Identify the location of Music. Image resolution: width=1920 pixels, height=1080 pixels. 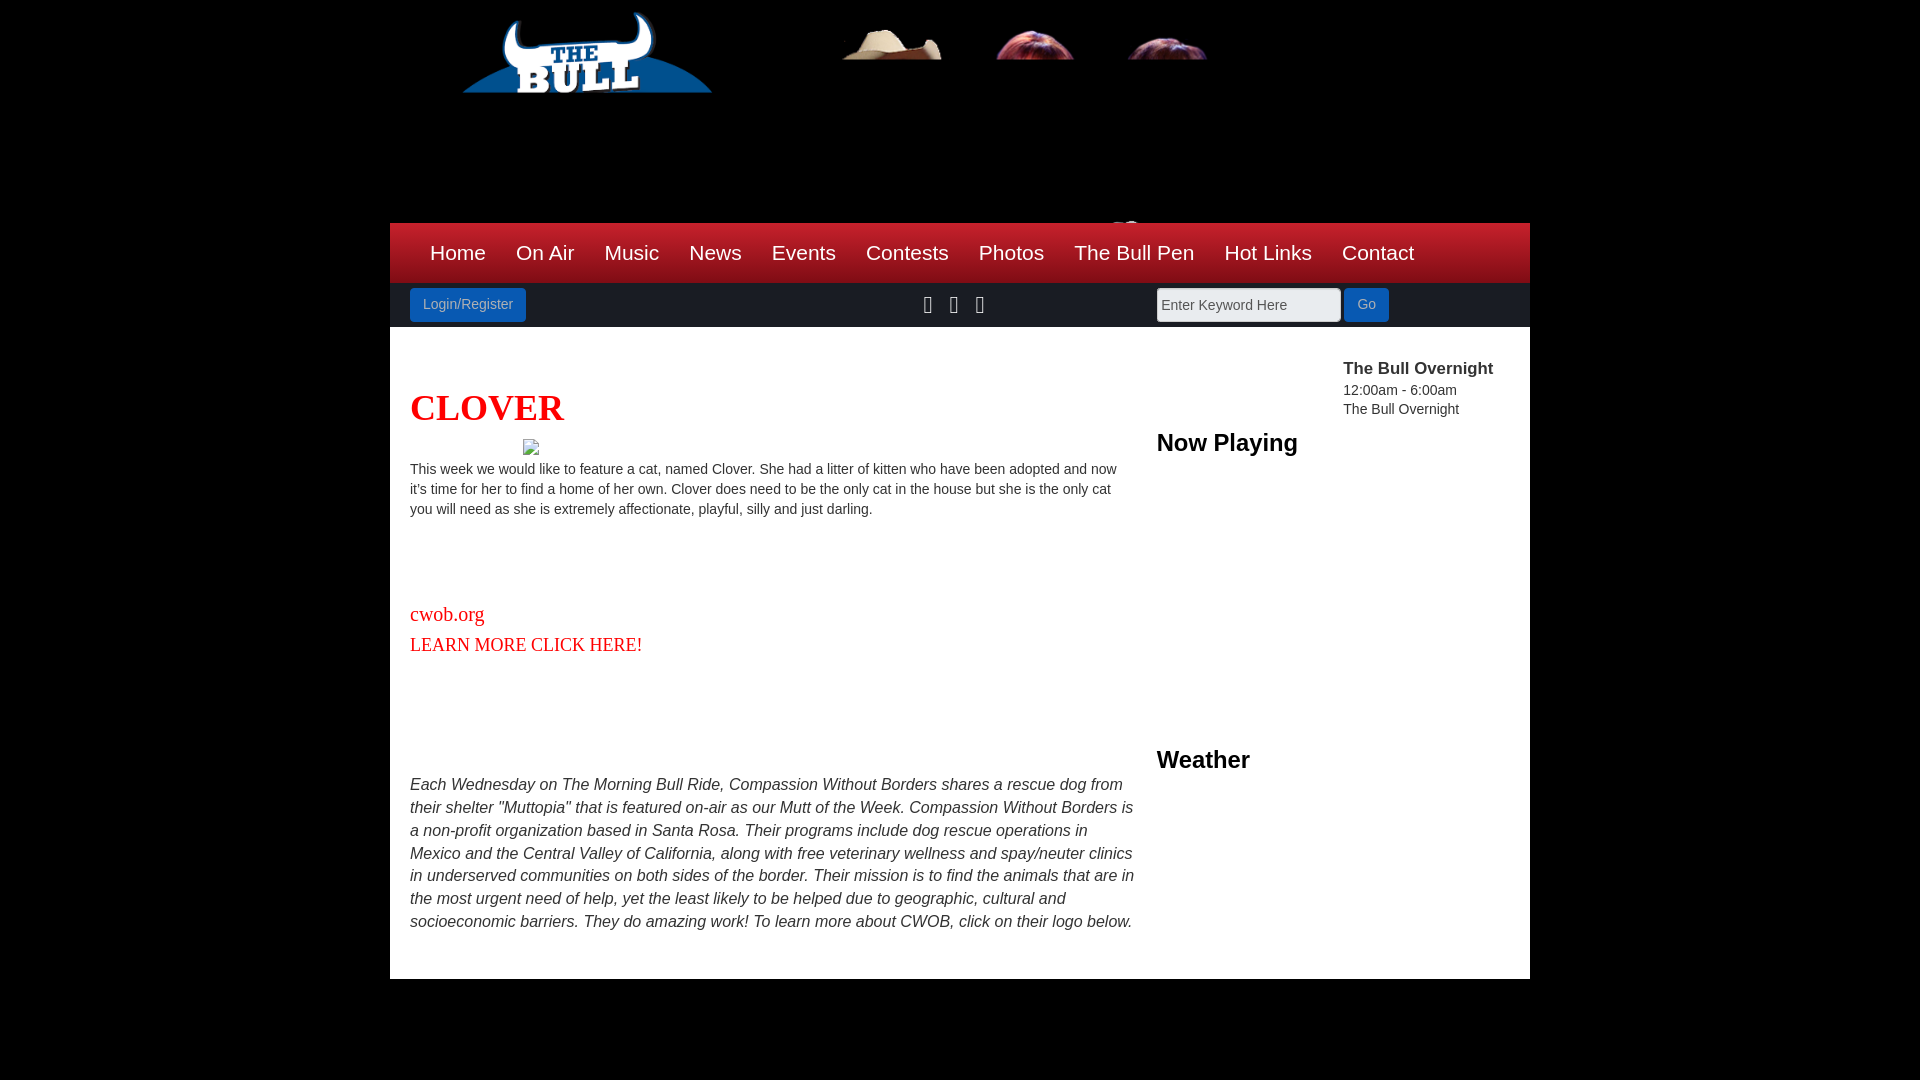
(631, 252).